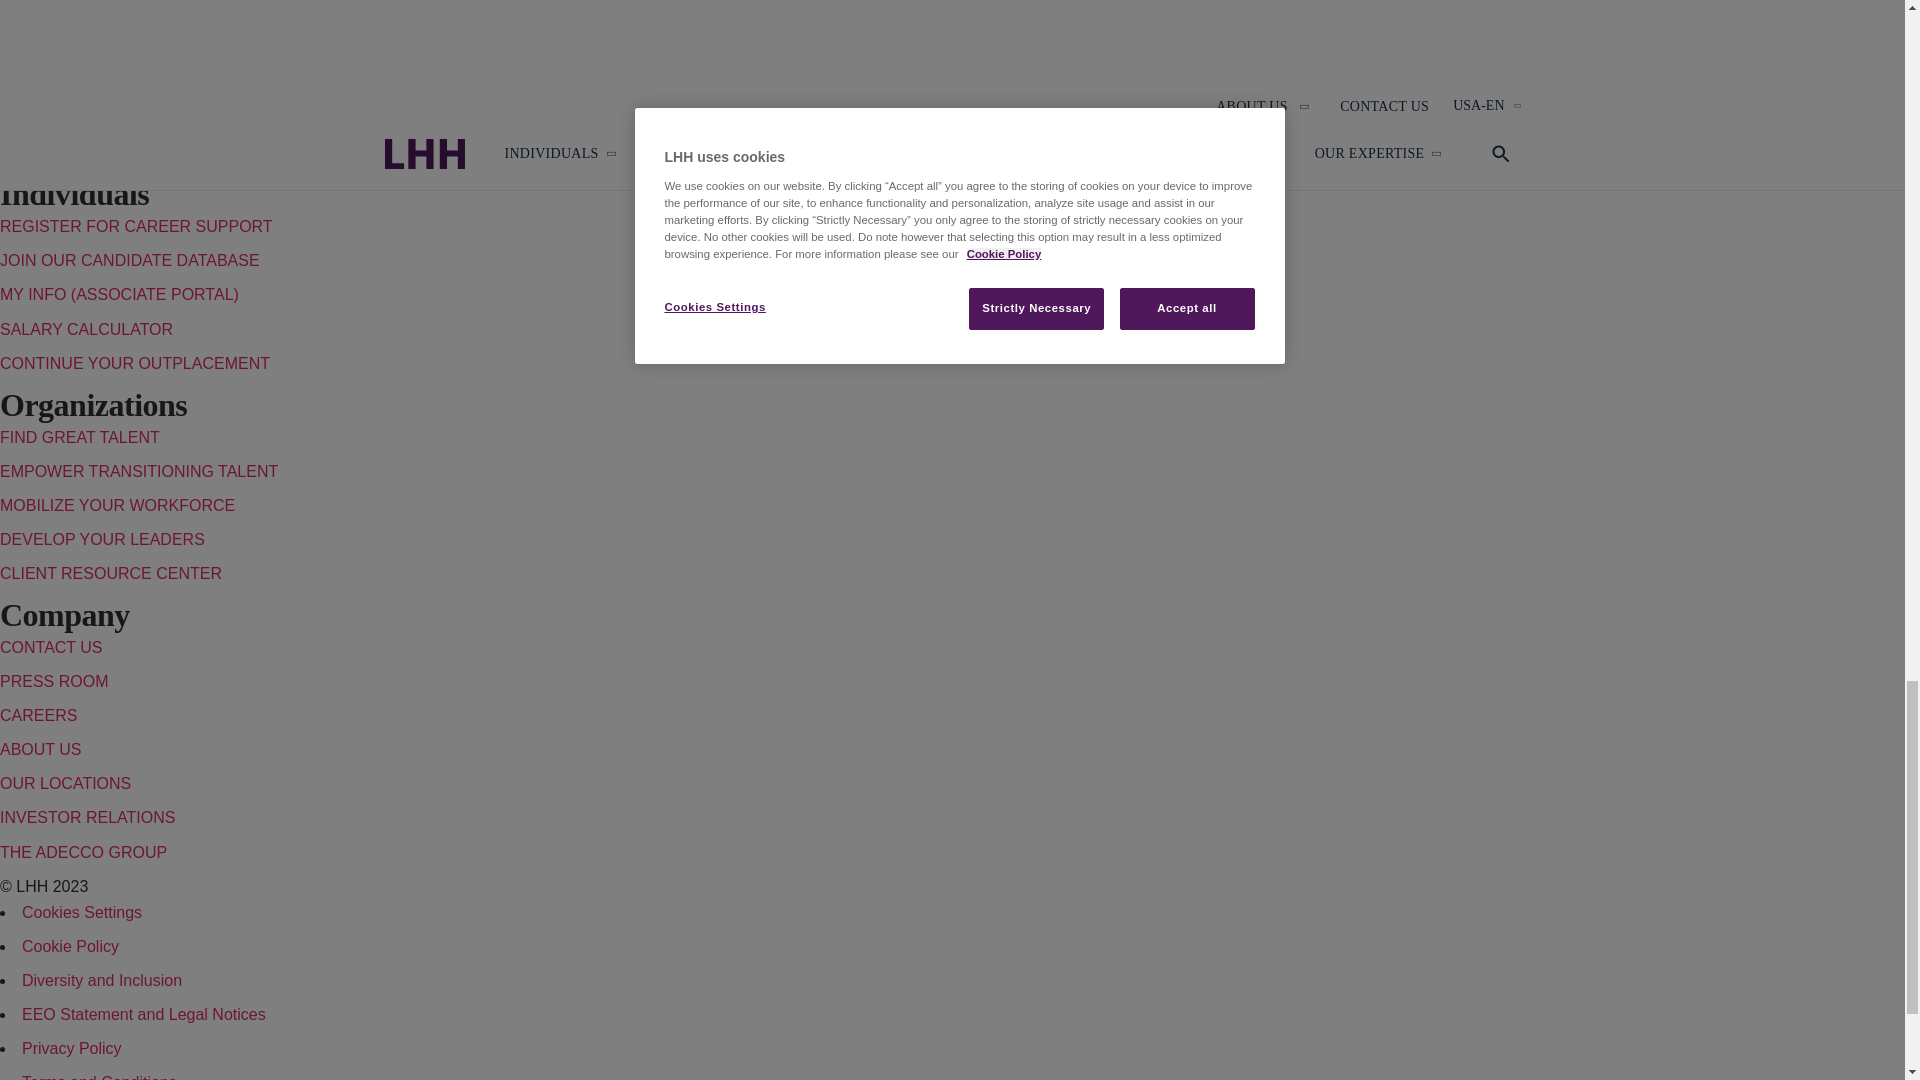 The image size is (1920, 1080). I want to click on CONTACT US, so click(52, 647).